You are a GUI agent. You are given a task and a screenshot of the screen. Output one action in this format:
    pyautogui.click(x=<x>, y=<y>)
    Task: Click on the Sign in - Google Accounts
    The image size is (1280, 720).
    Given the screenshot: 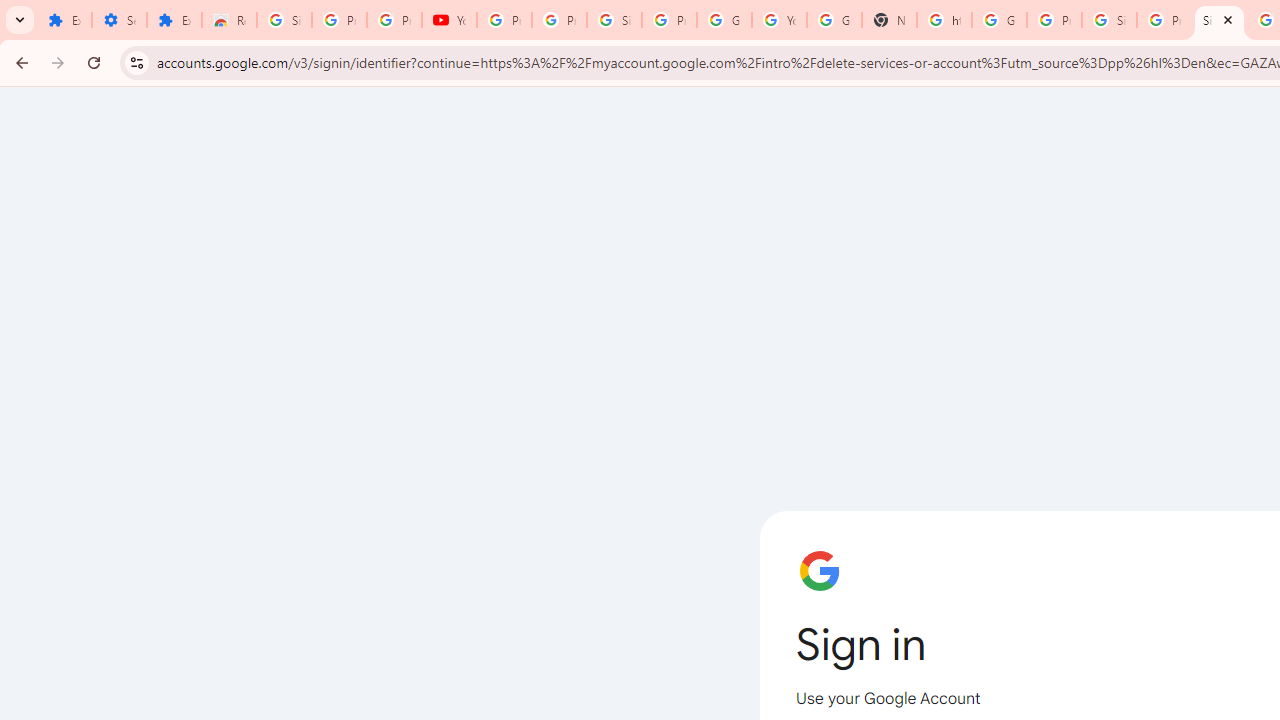 What is the action you would take?
    pyautogui.click(x=614, y=20)
    